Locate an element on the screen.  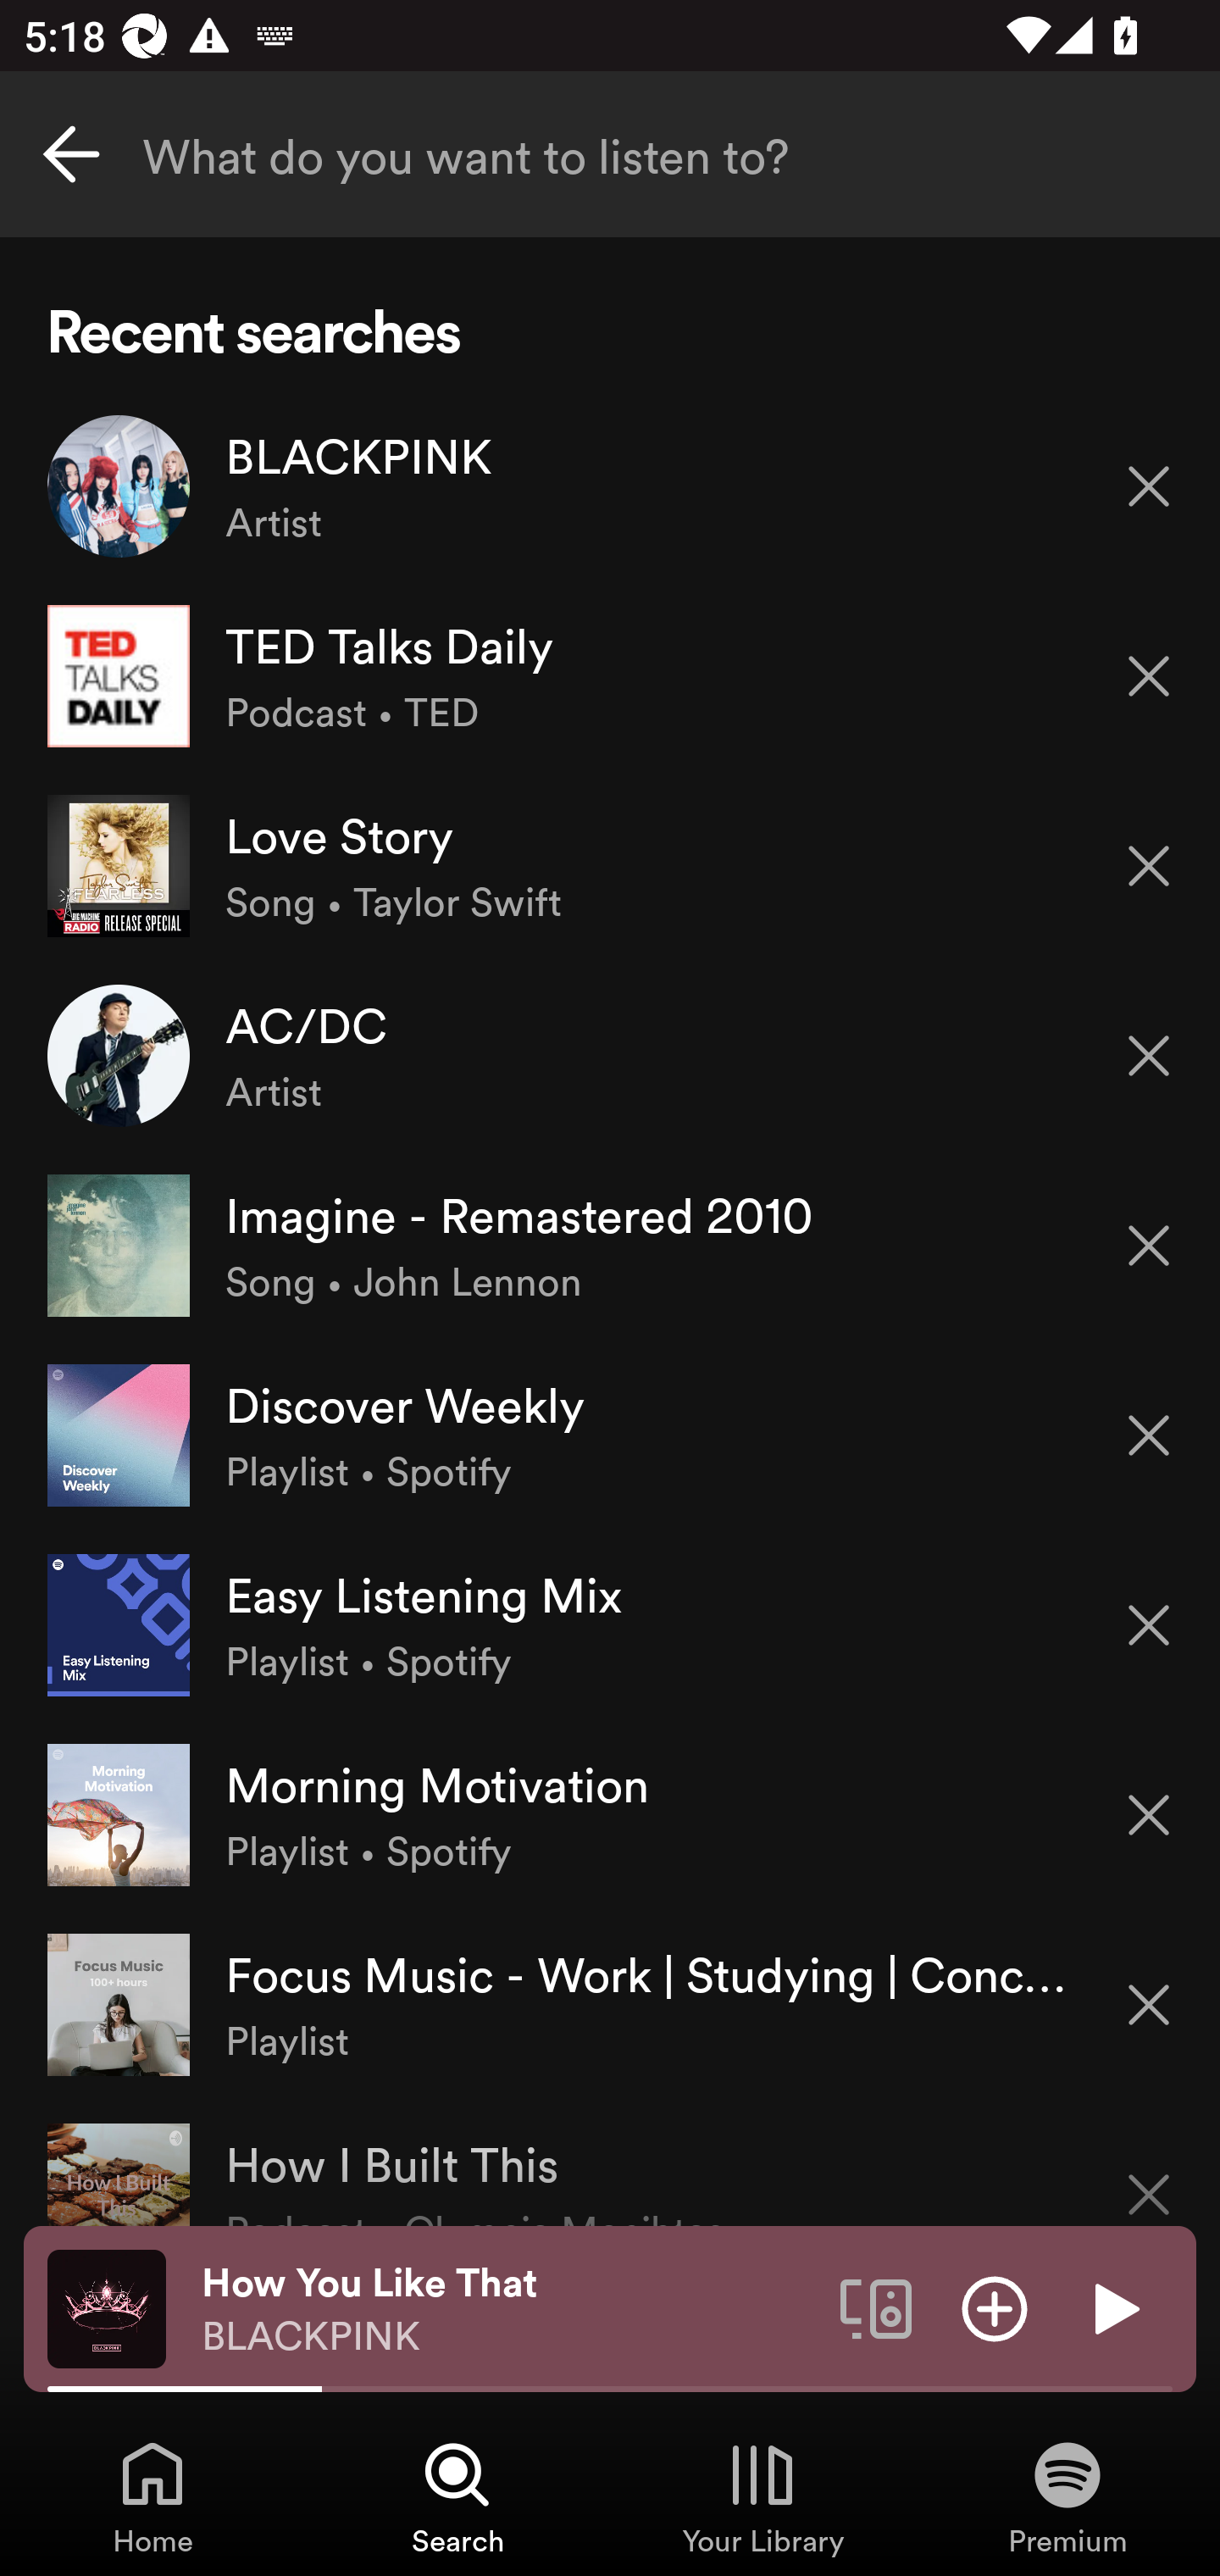
Remove is located at coordinates (1149, 485).